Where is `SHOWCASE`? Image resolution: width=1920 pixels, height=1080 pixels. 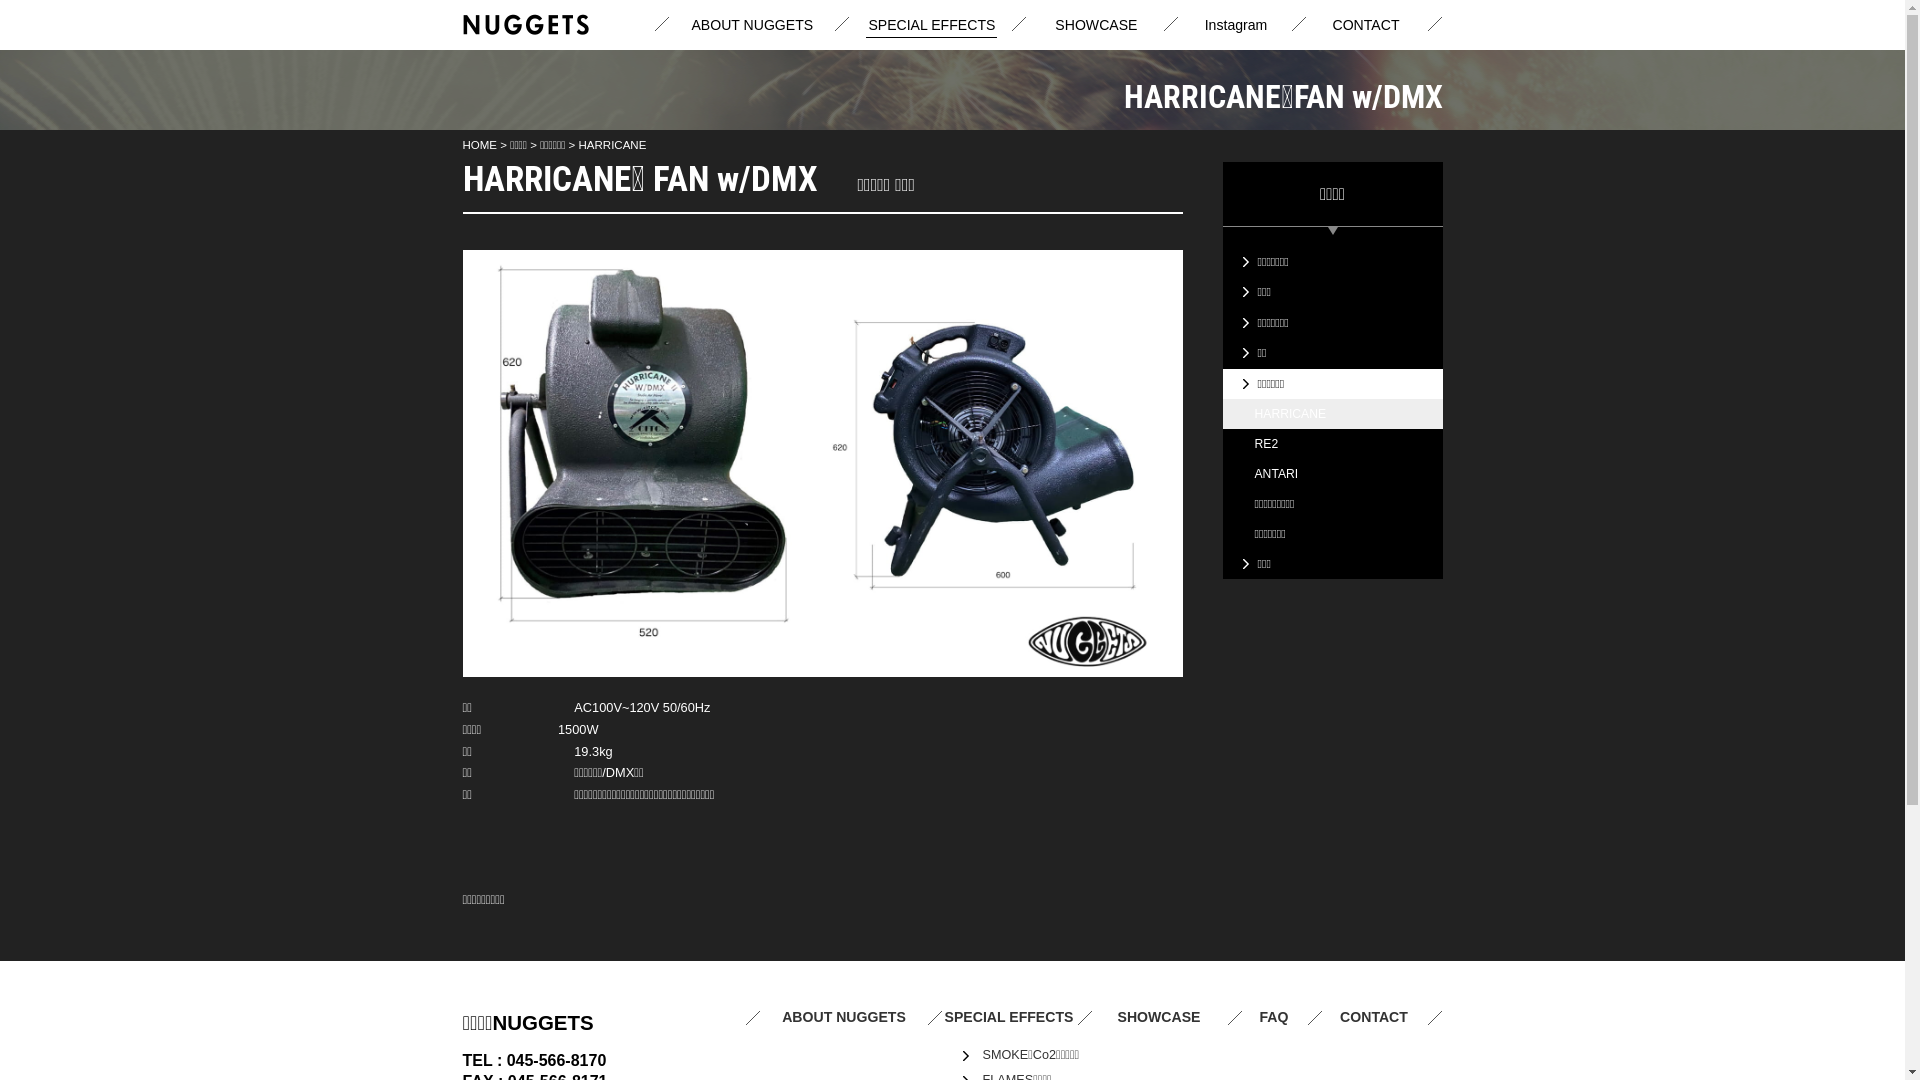 SHOWCASE is located at coordinates (1160, 1018).